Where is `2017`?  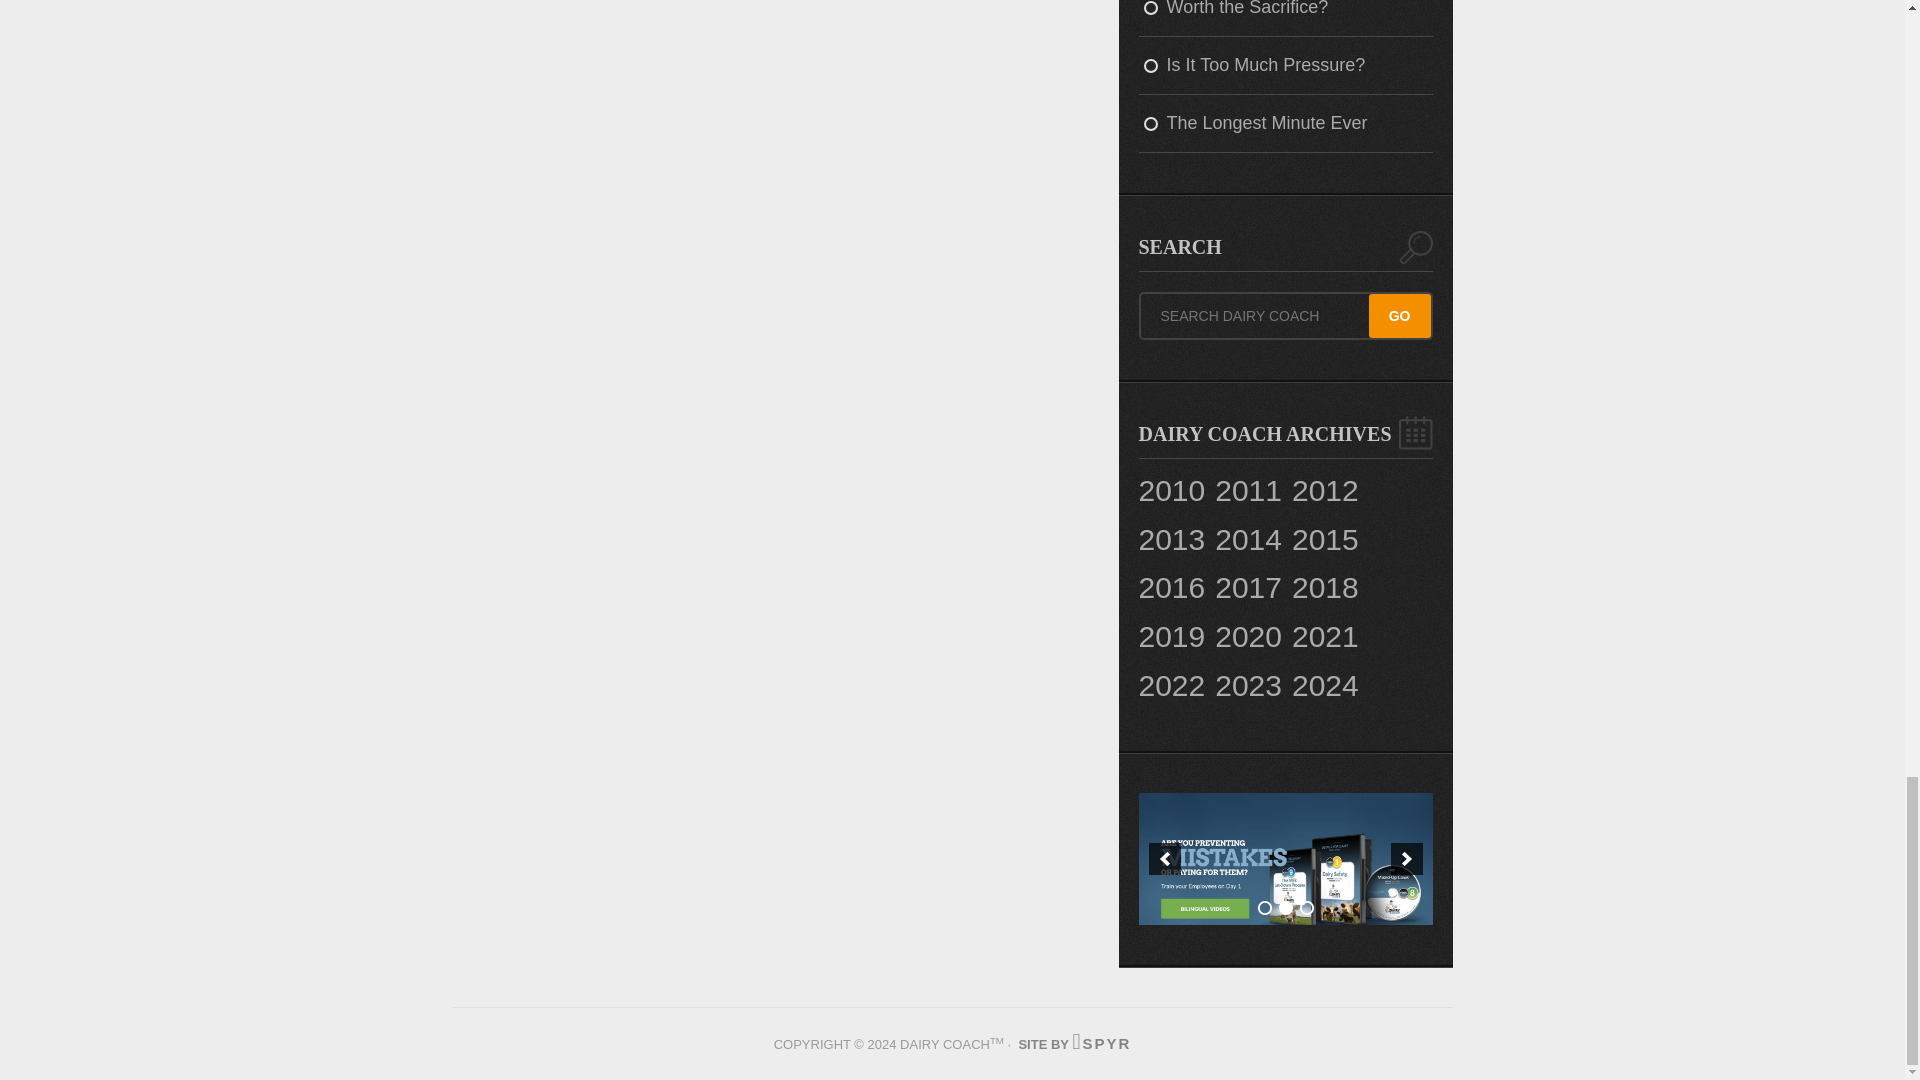 2017 is located at coordinates (1248, 588).